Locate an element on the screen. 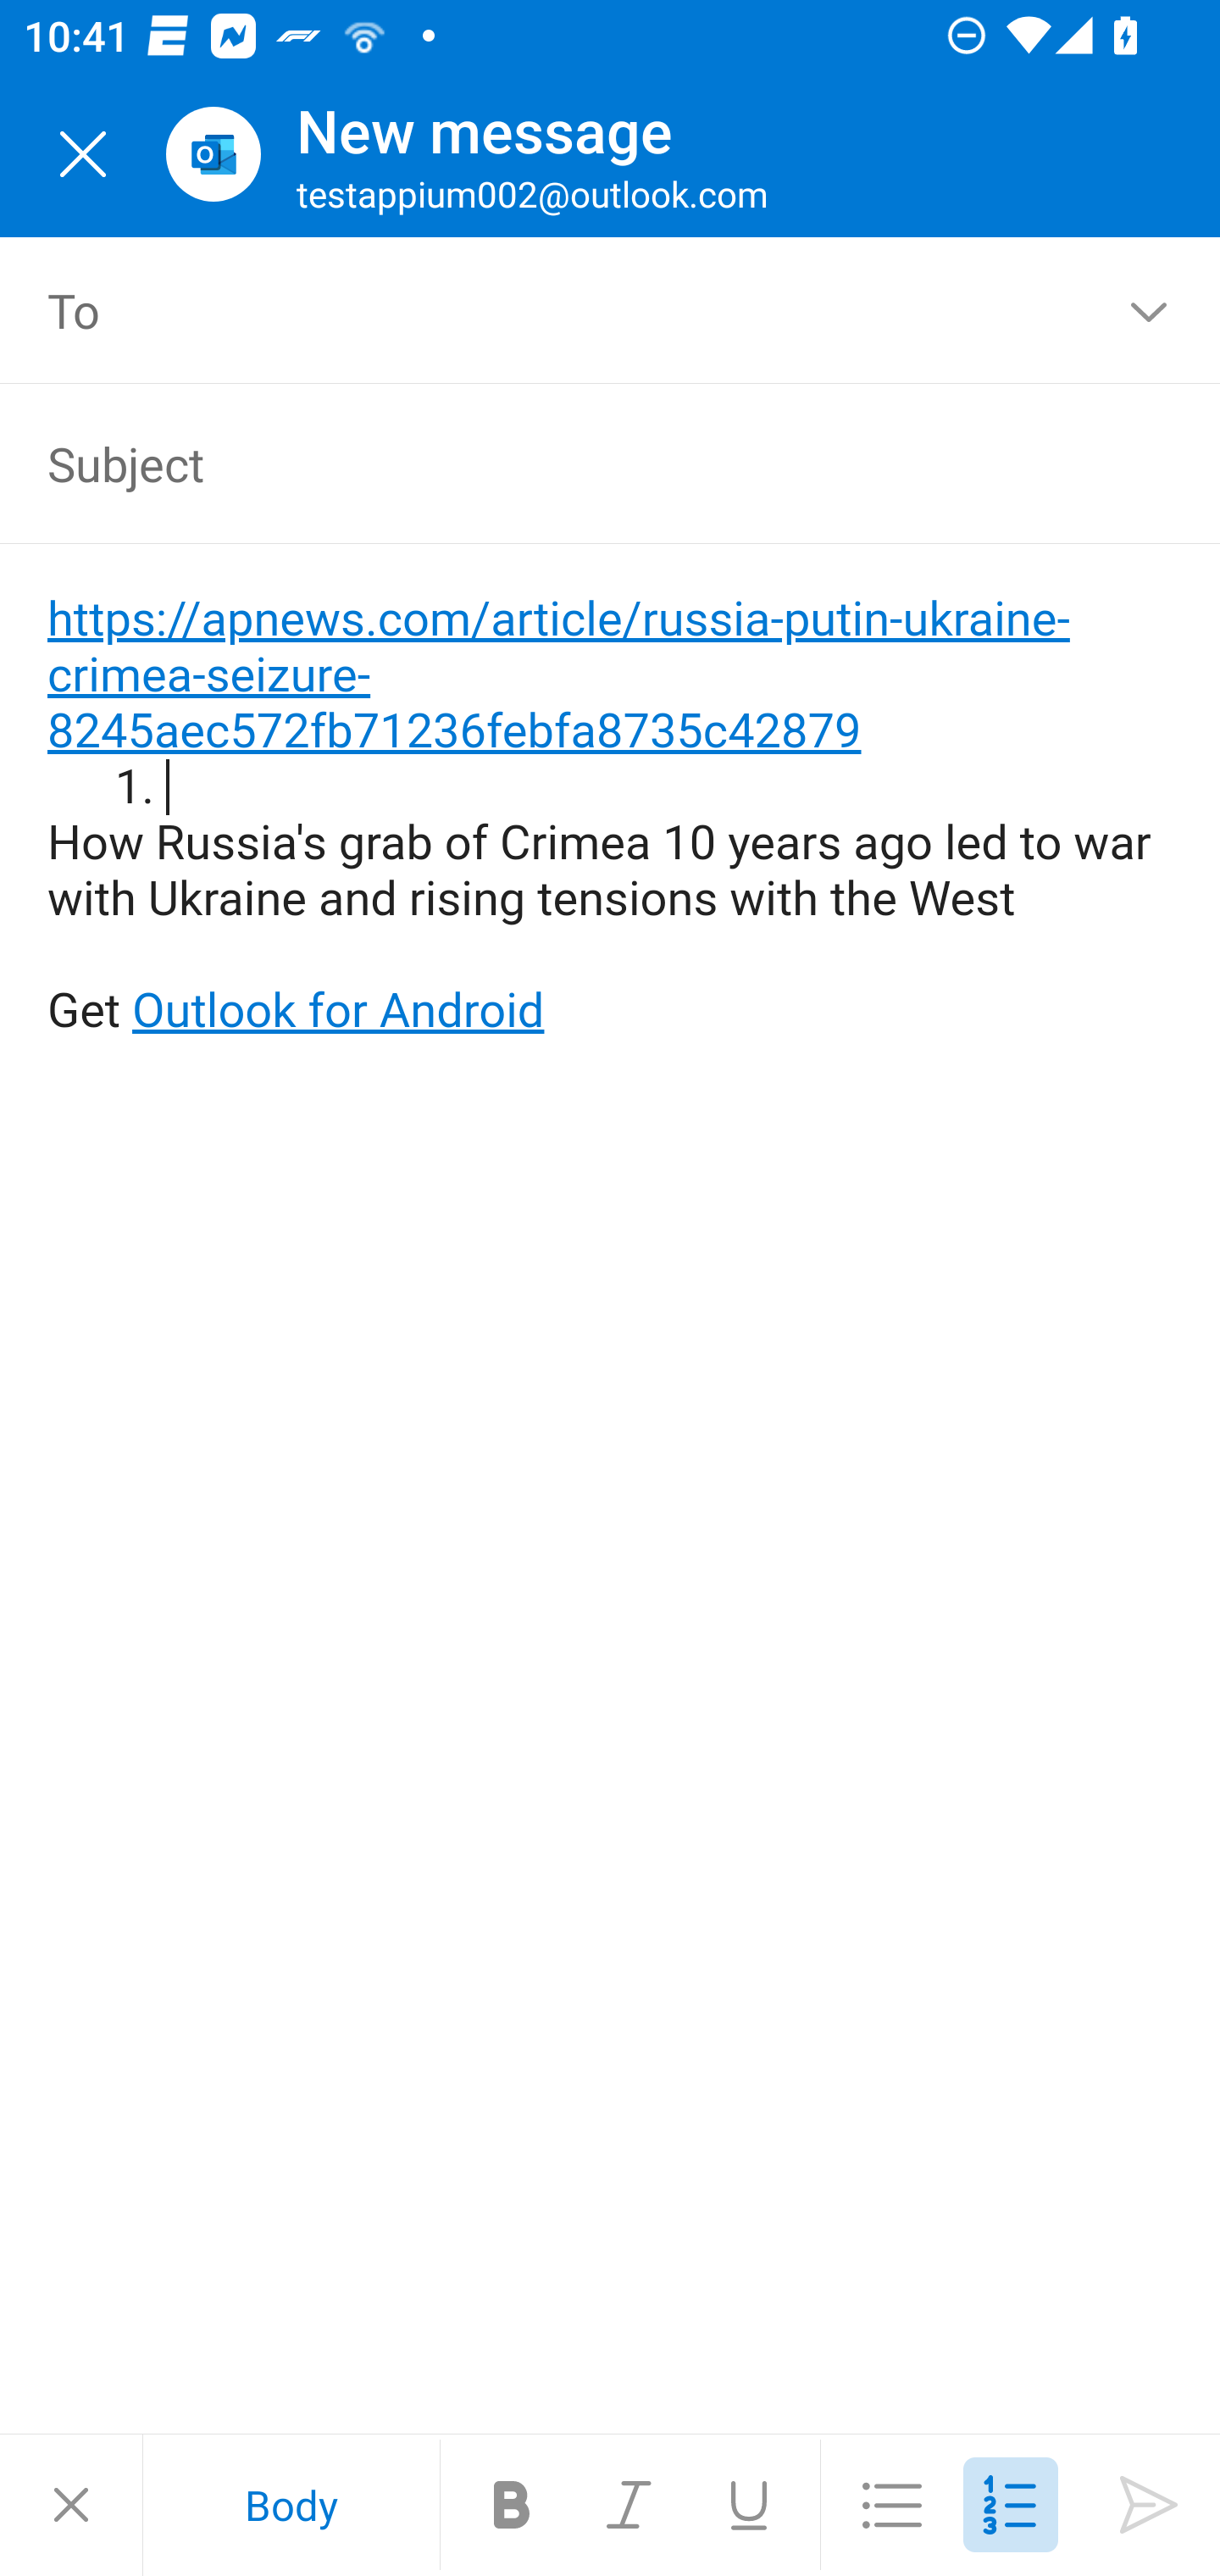  Italics is located at coordinates (630, 2505).